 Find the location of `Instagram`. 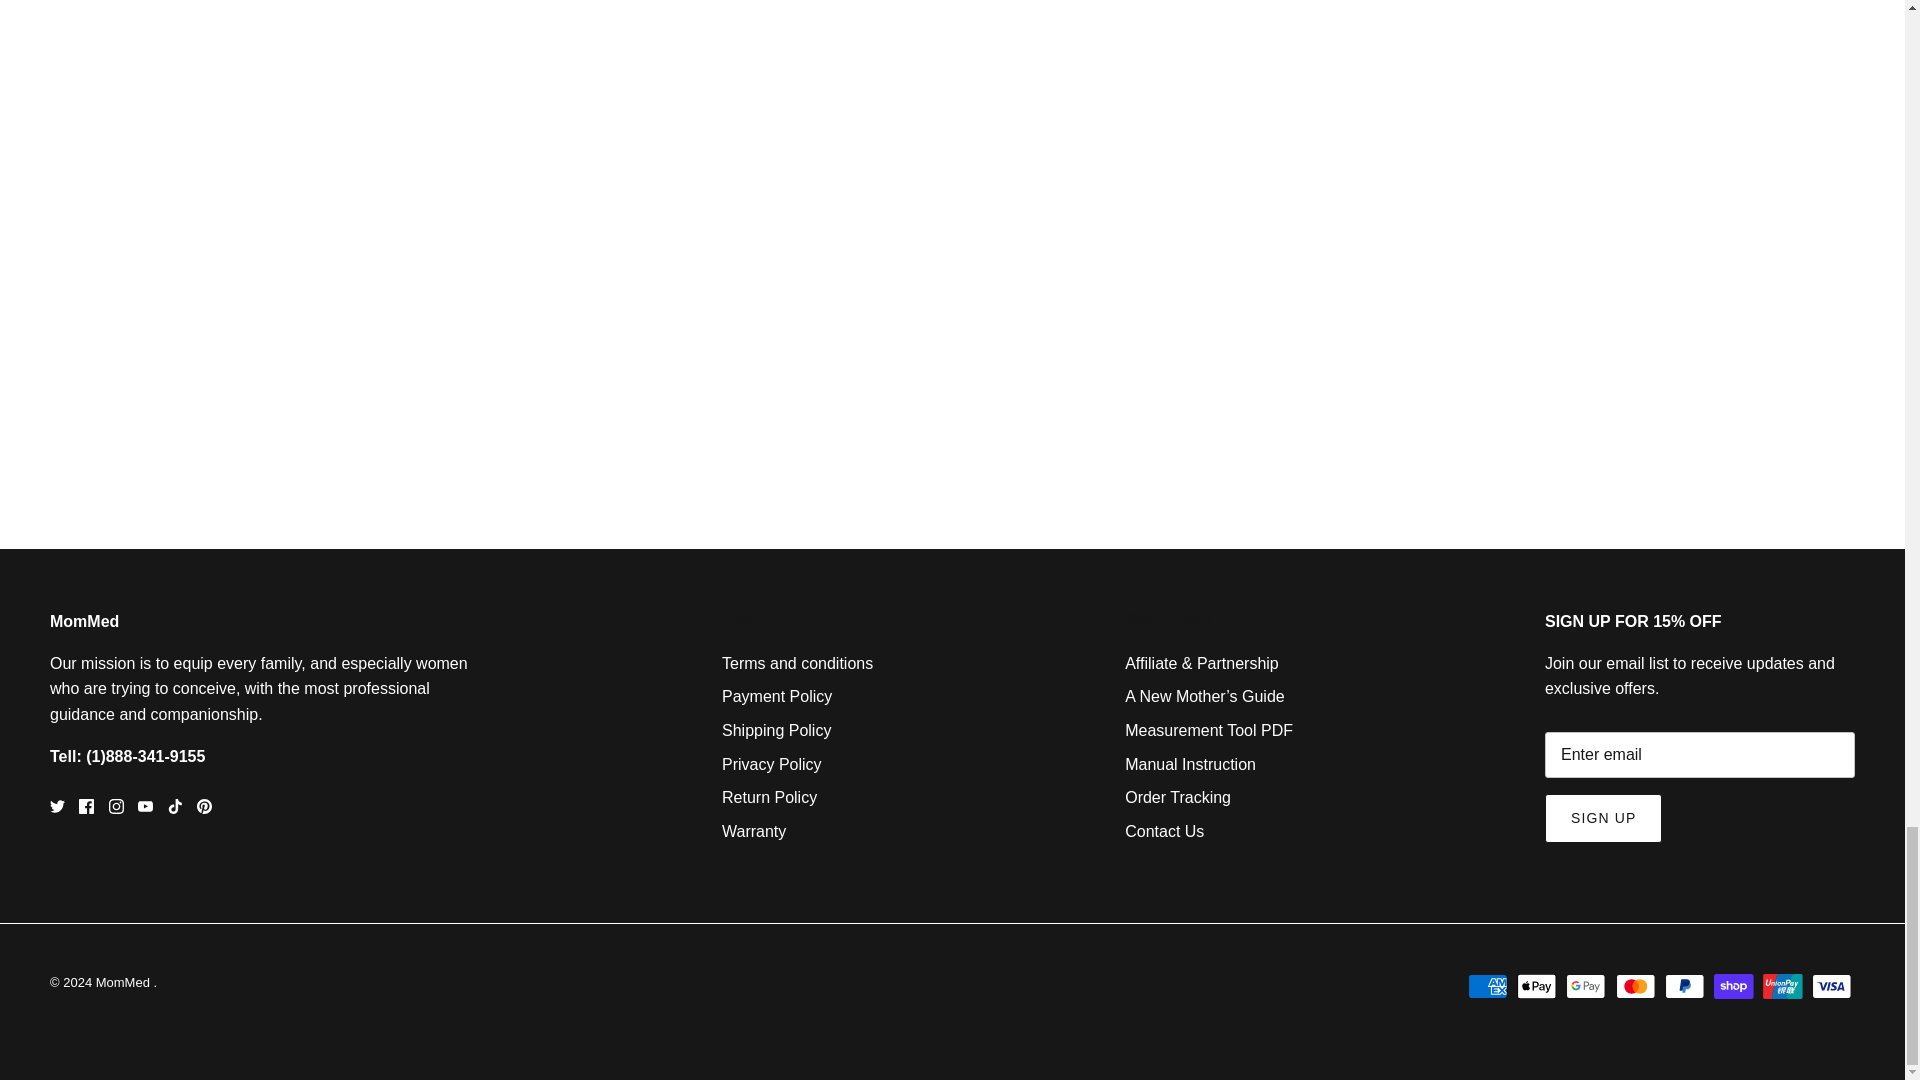

Instagram is located at coordinates (116, 806).